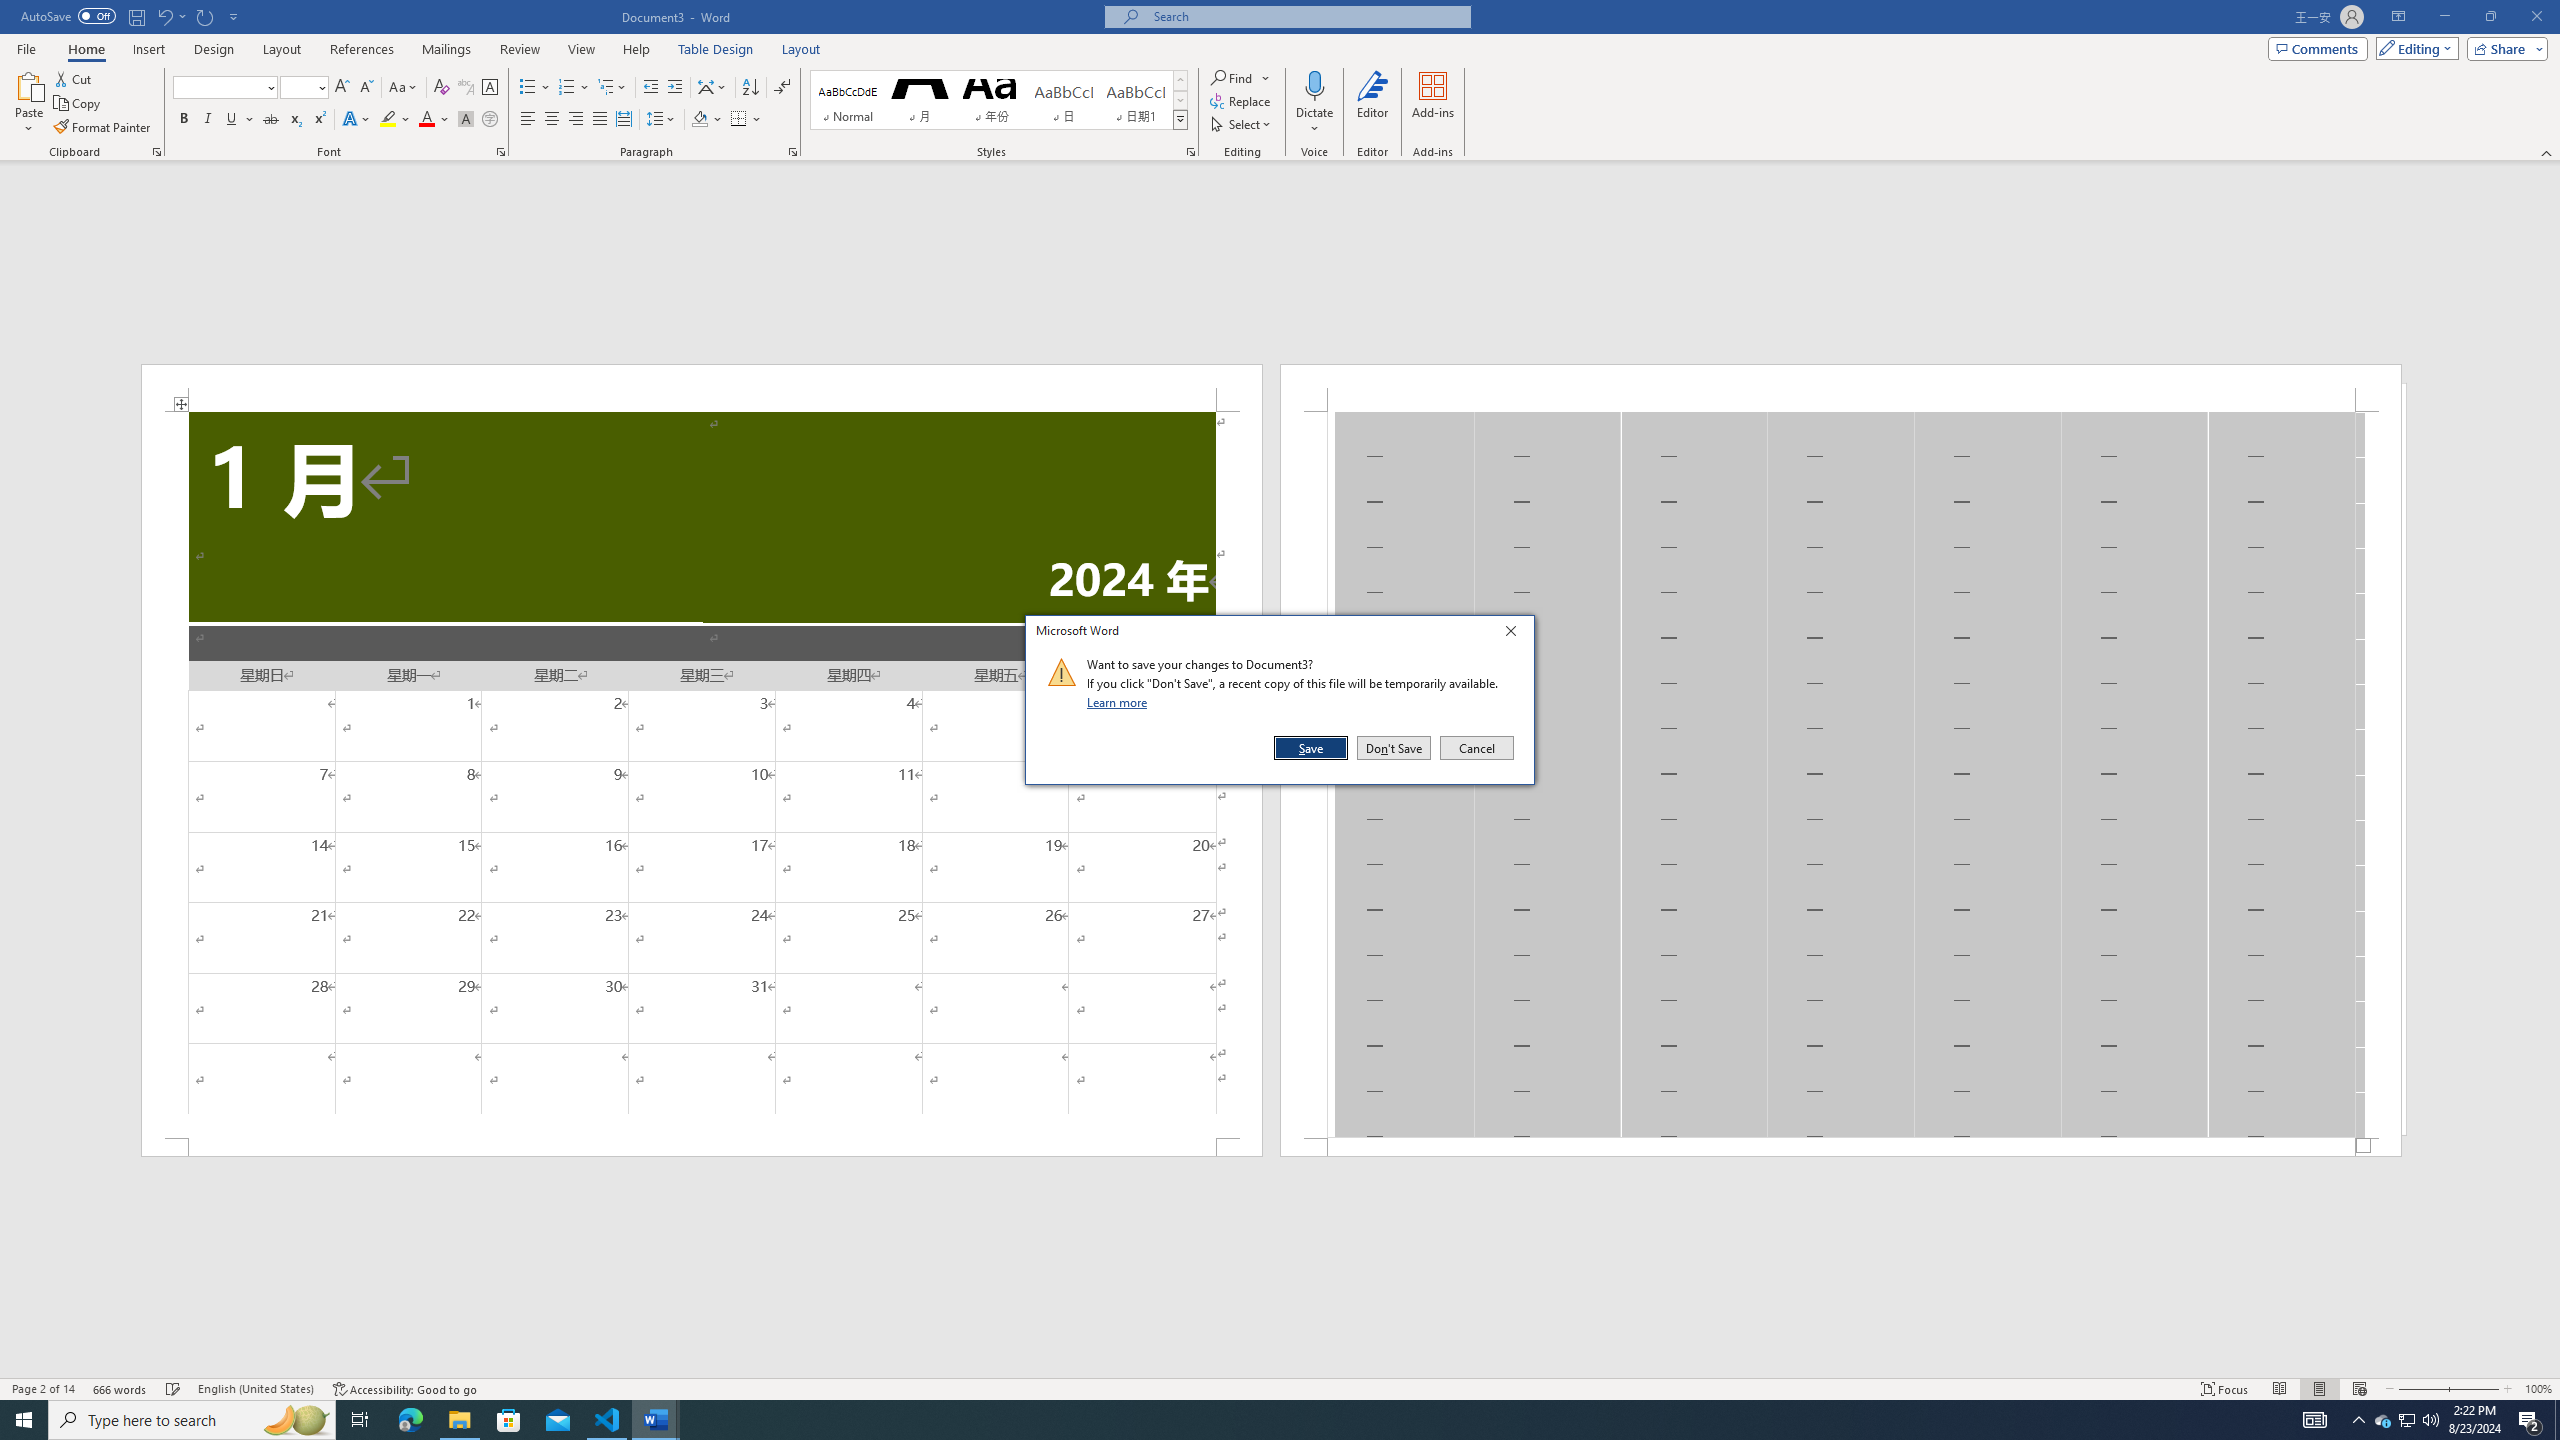 This screenshot has height=1440, width=2560. What do you see at coordinates (750, 88) in the screenshot?
I see `Sort...` at bounding box center [750, 88].